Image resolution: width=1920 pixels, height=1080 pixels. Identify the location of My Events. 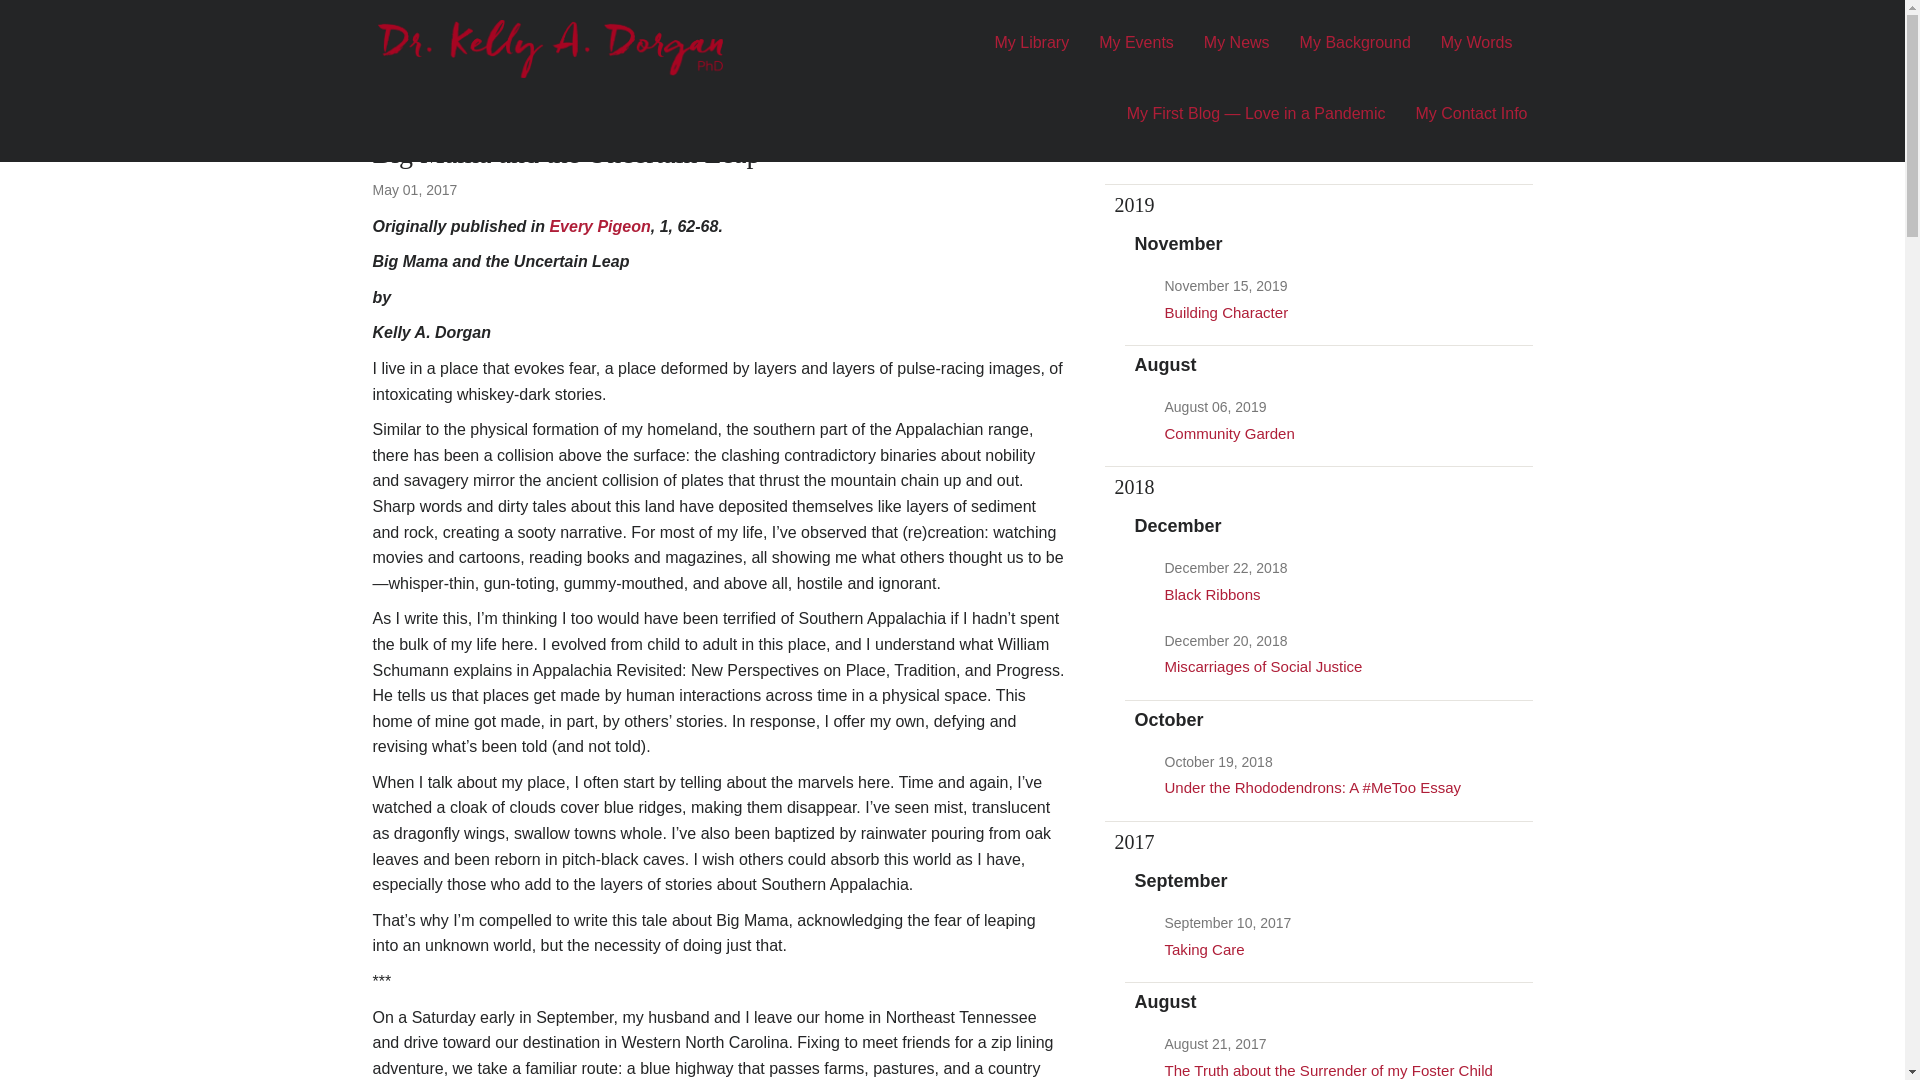
(1136, 55).